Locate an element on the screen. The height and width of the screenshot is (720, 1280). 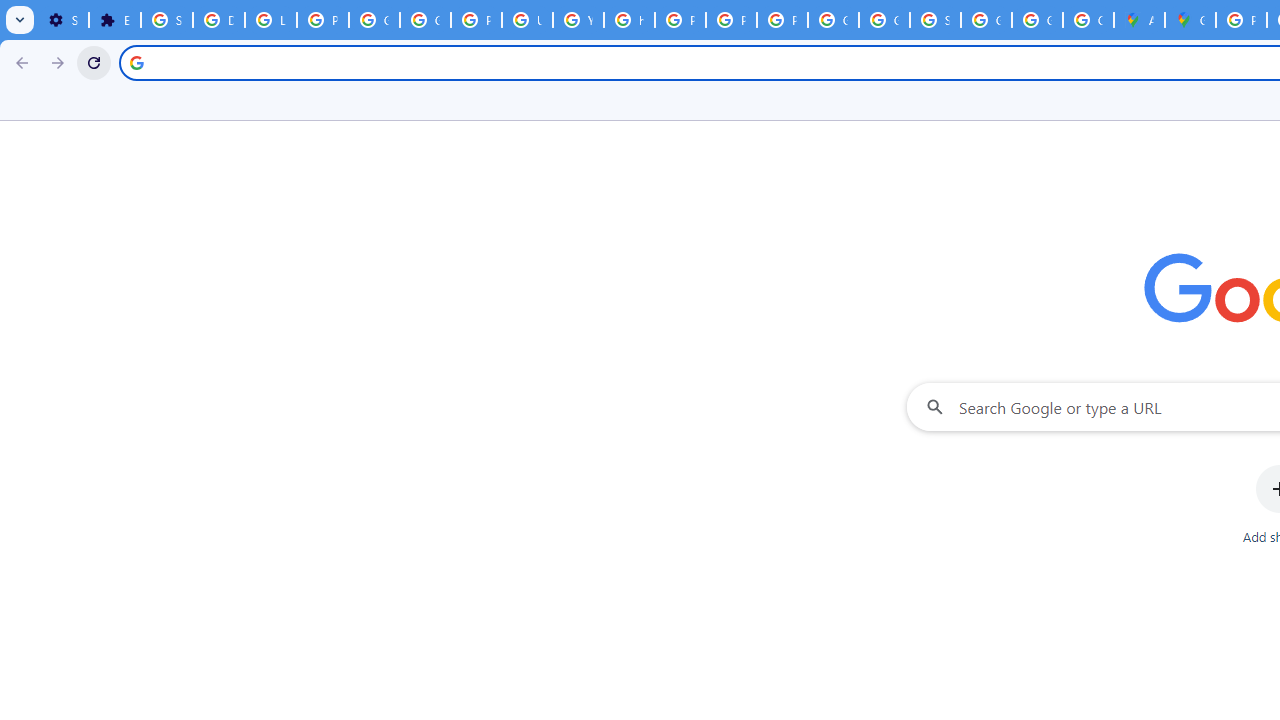
Create your Google Account is located at coordinates (1088, 20).